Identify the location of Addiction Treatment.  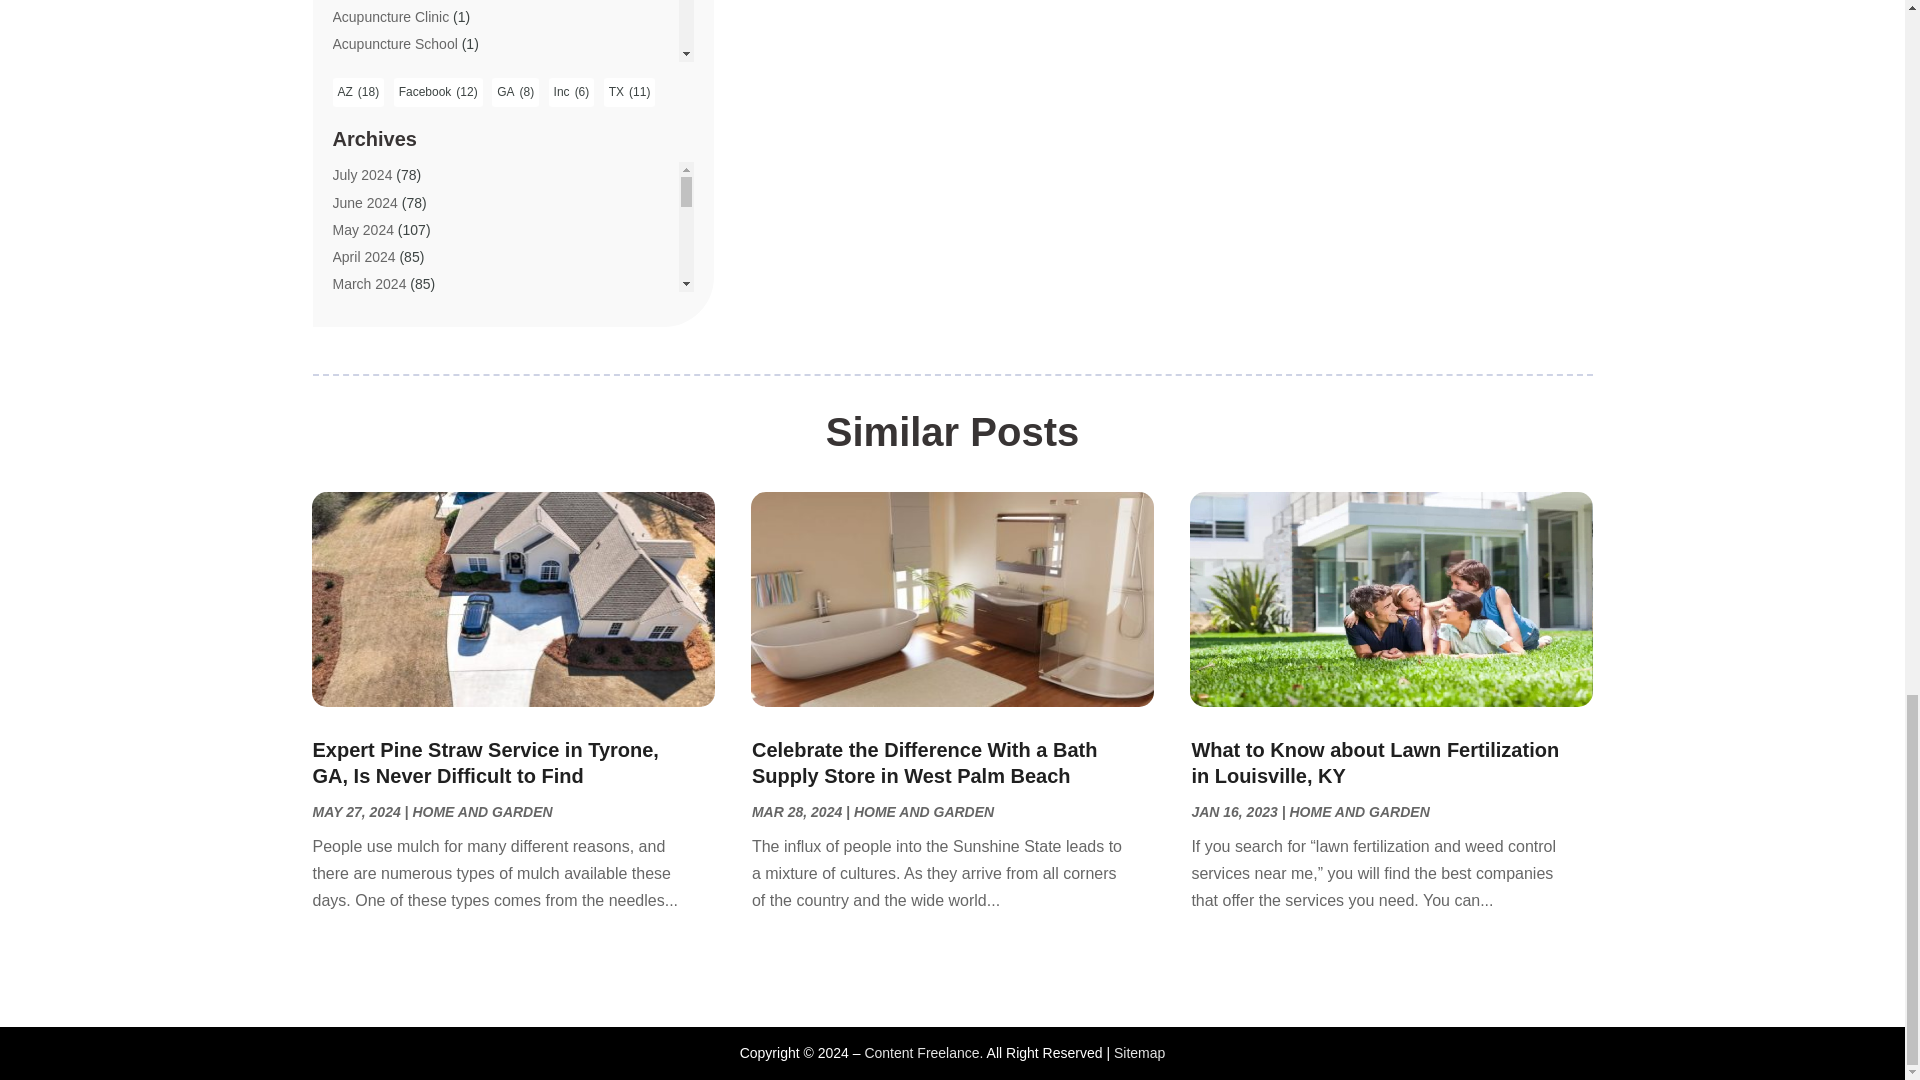
(394, 70).